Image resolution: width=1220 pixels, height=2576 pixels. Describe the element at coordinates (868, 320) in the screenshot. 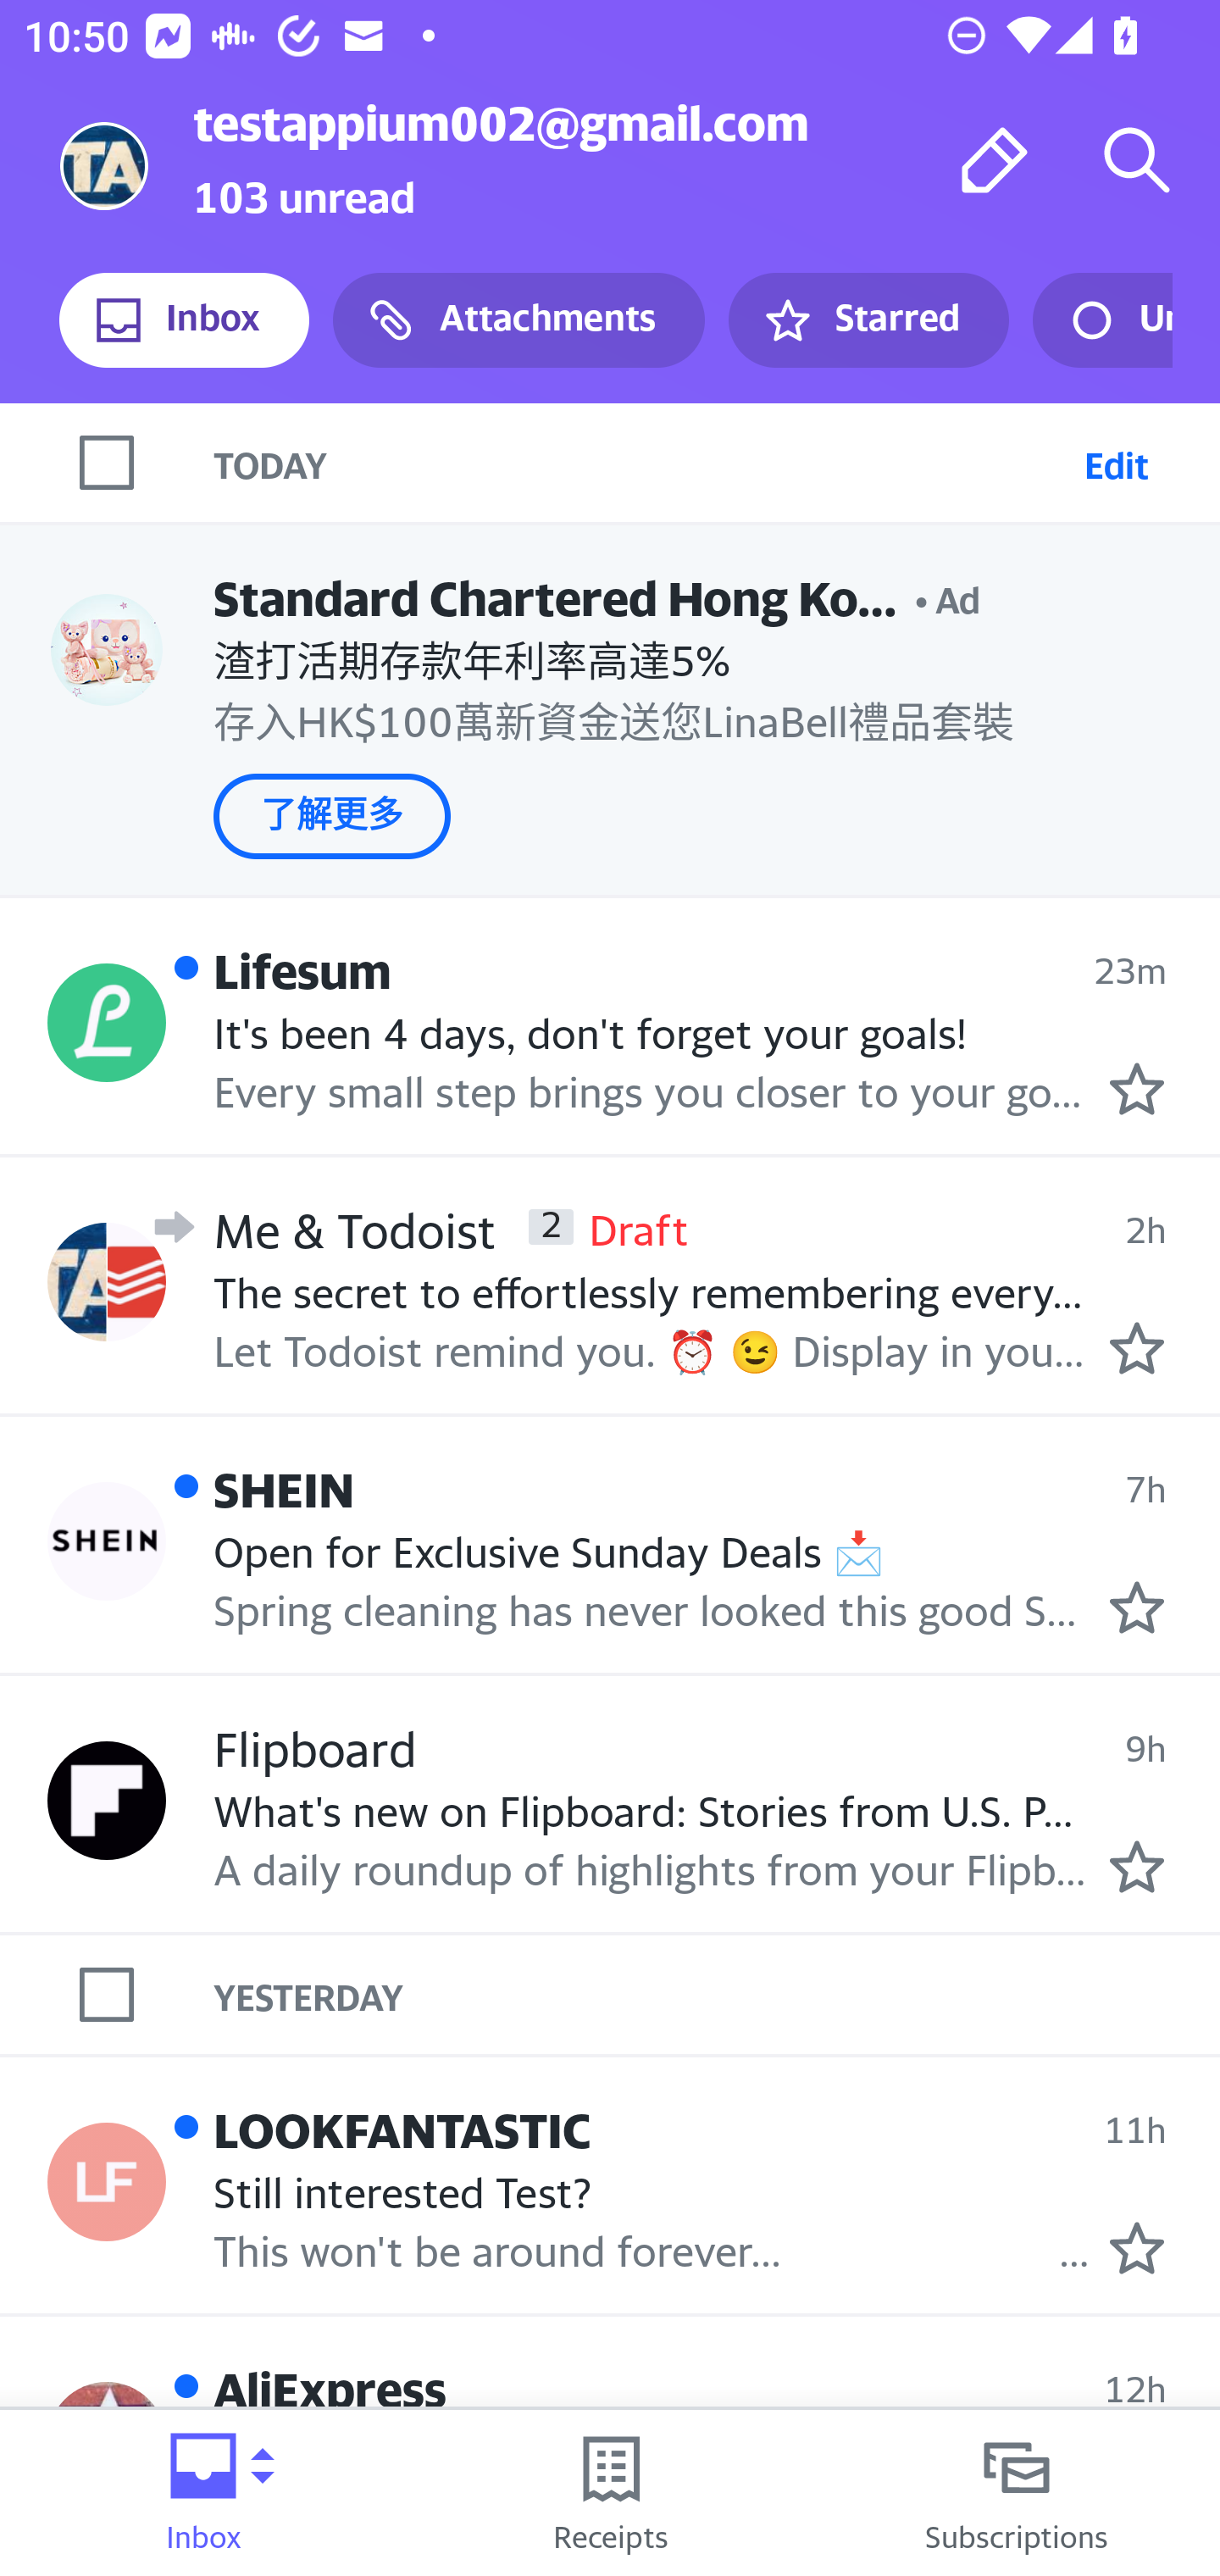

I see `Starred` at that location.